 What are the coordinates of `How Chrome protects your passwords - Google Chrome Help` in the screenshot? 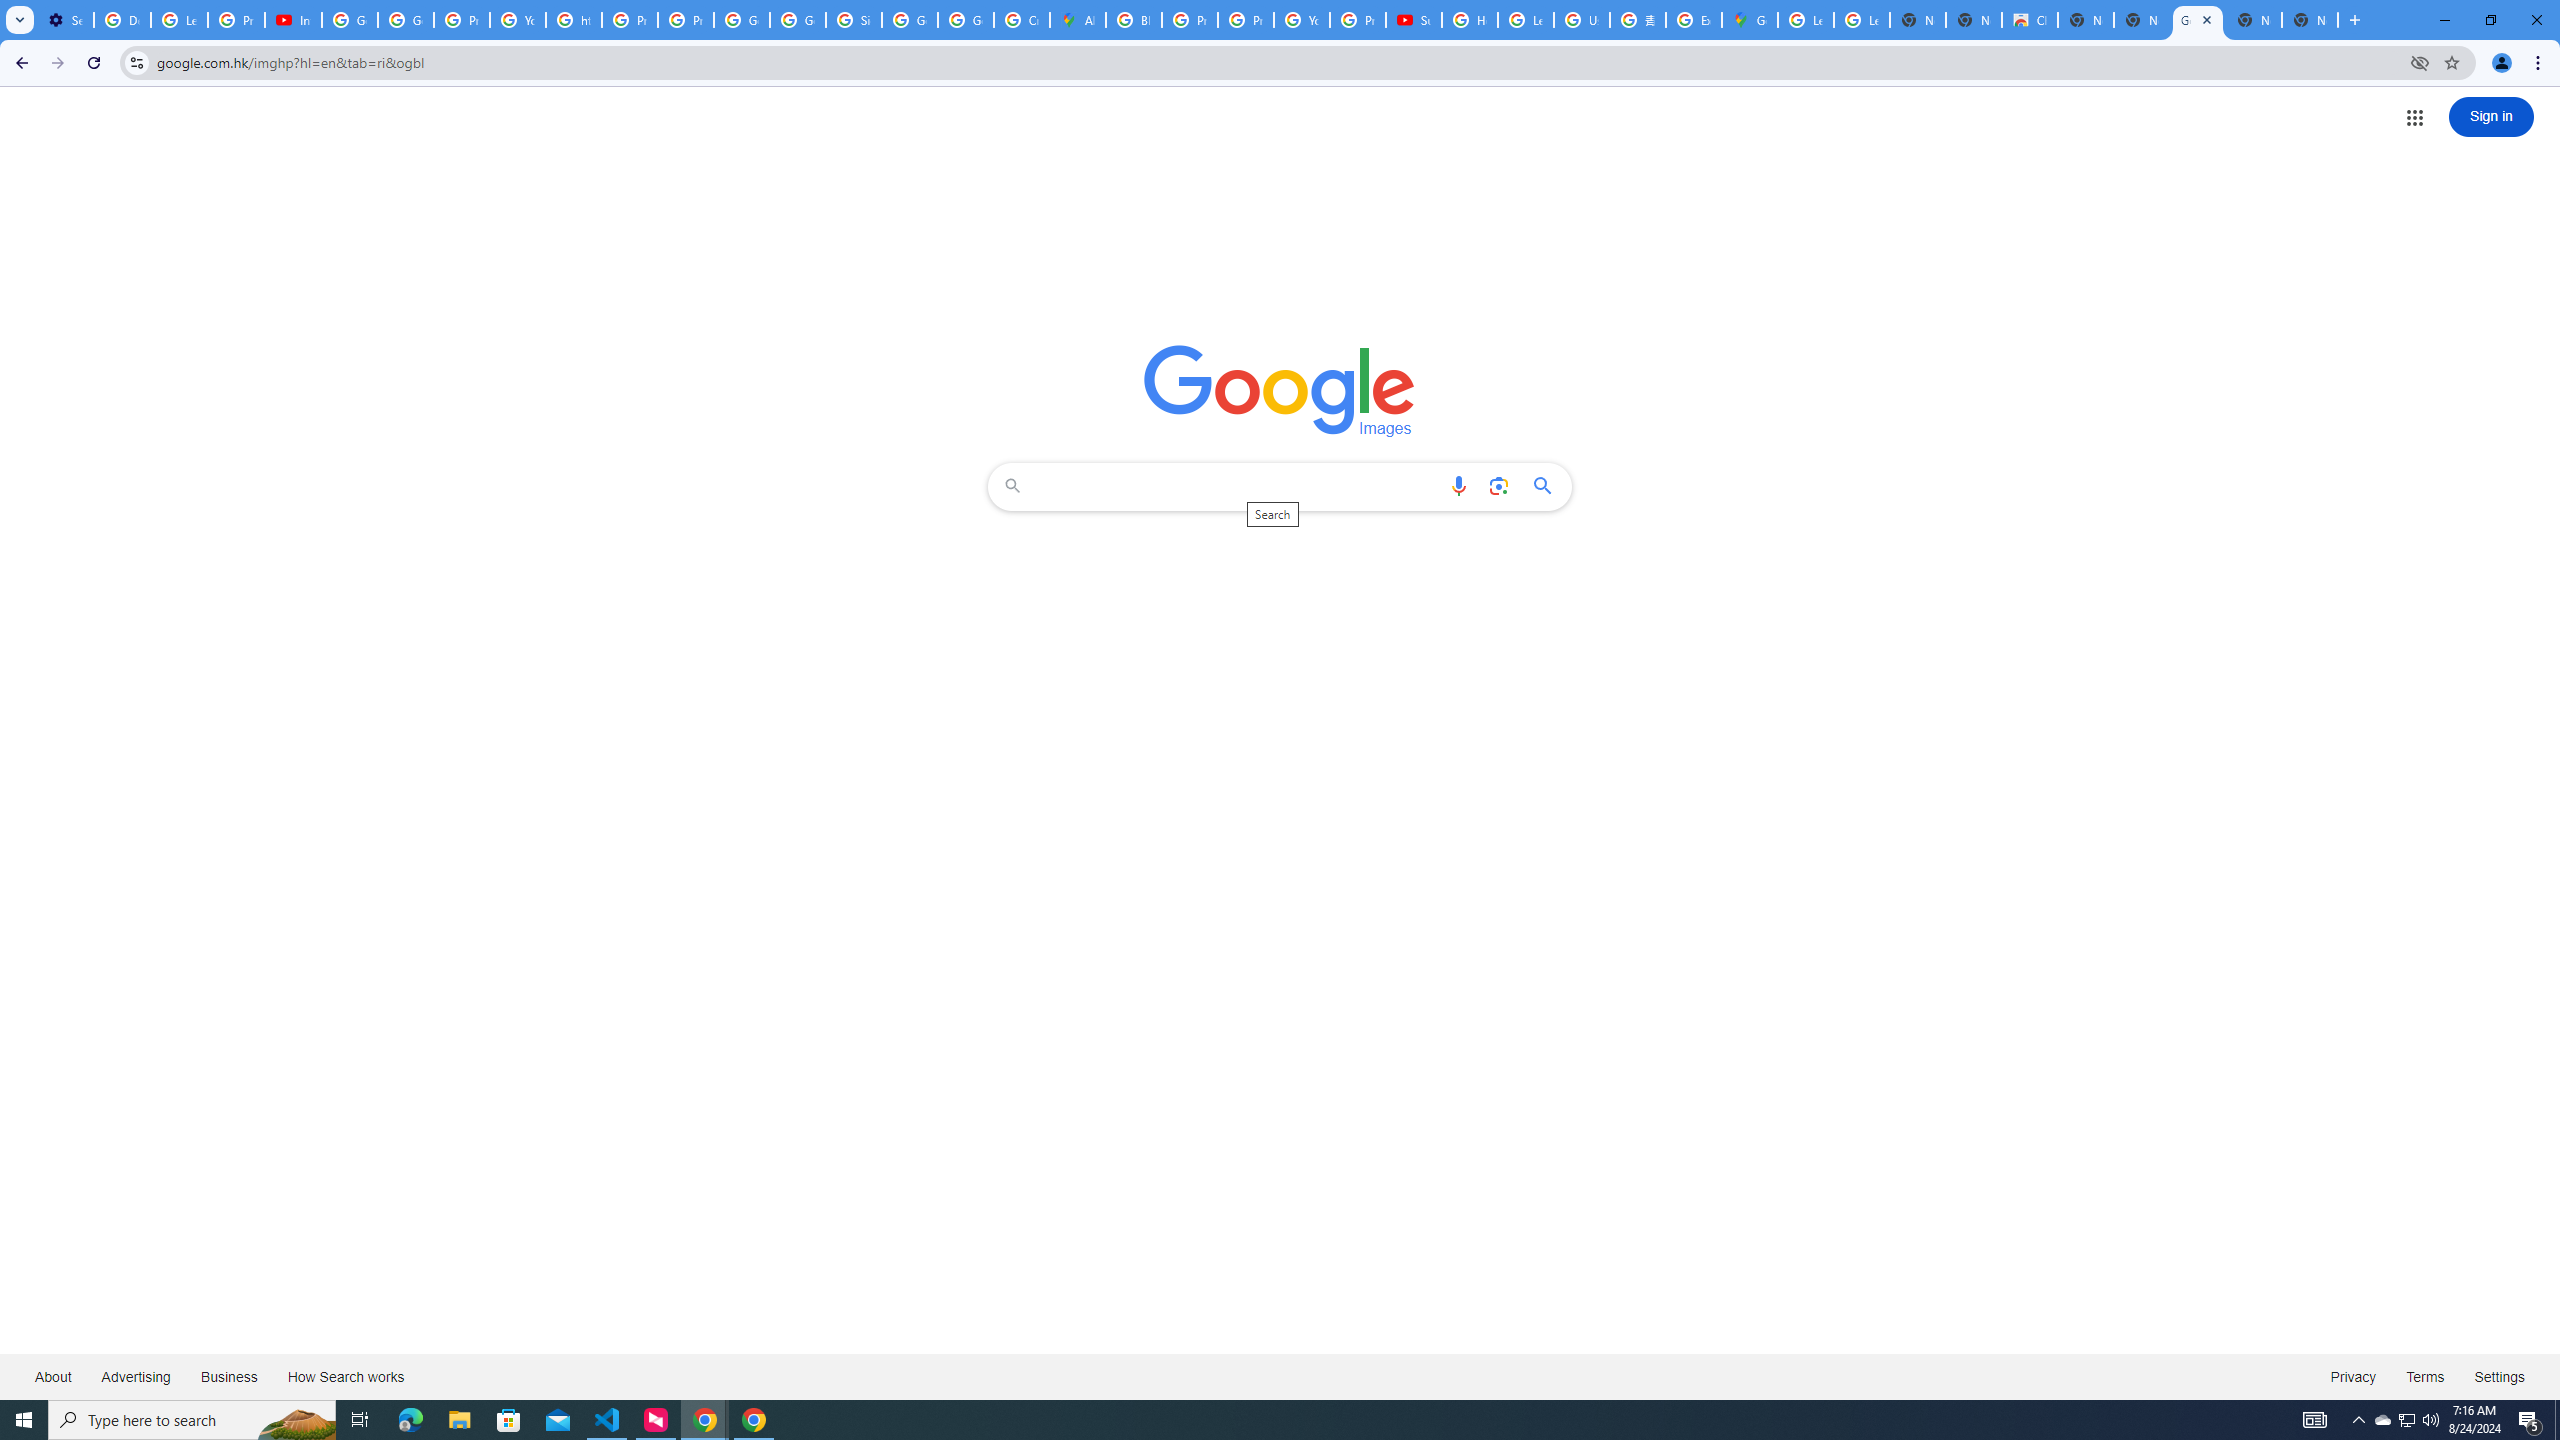 It's located at (1470, 20).